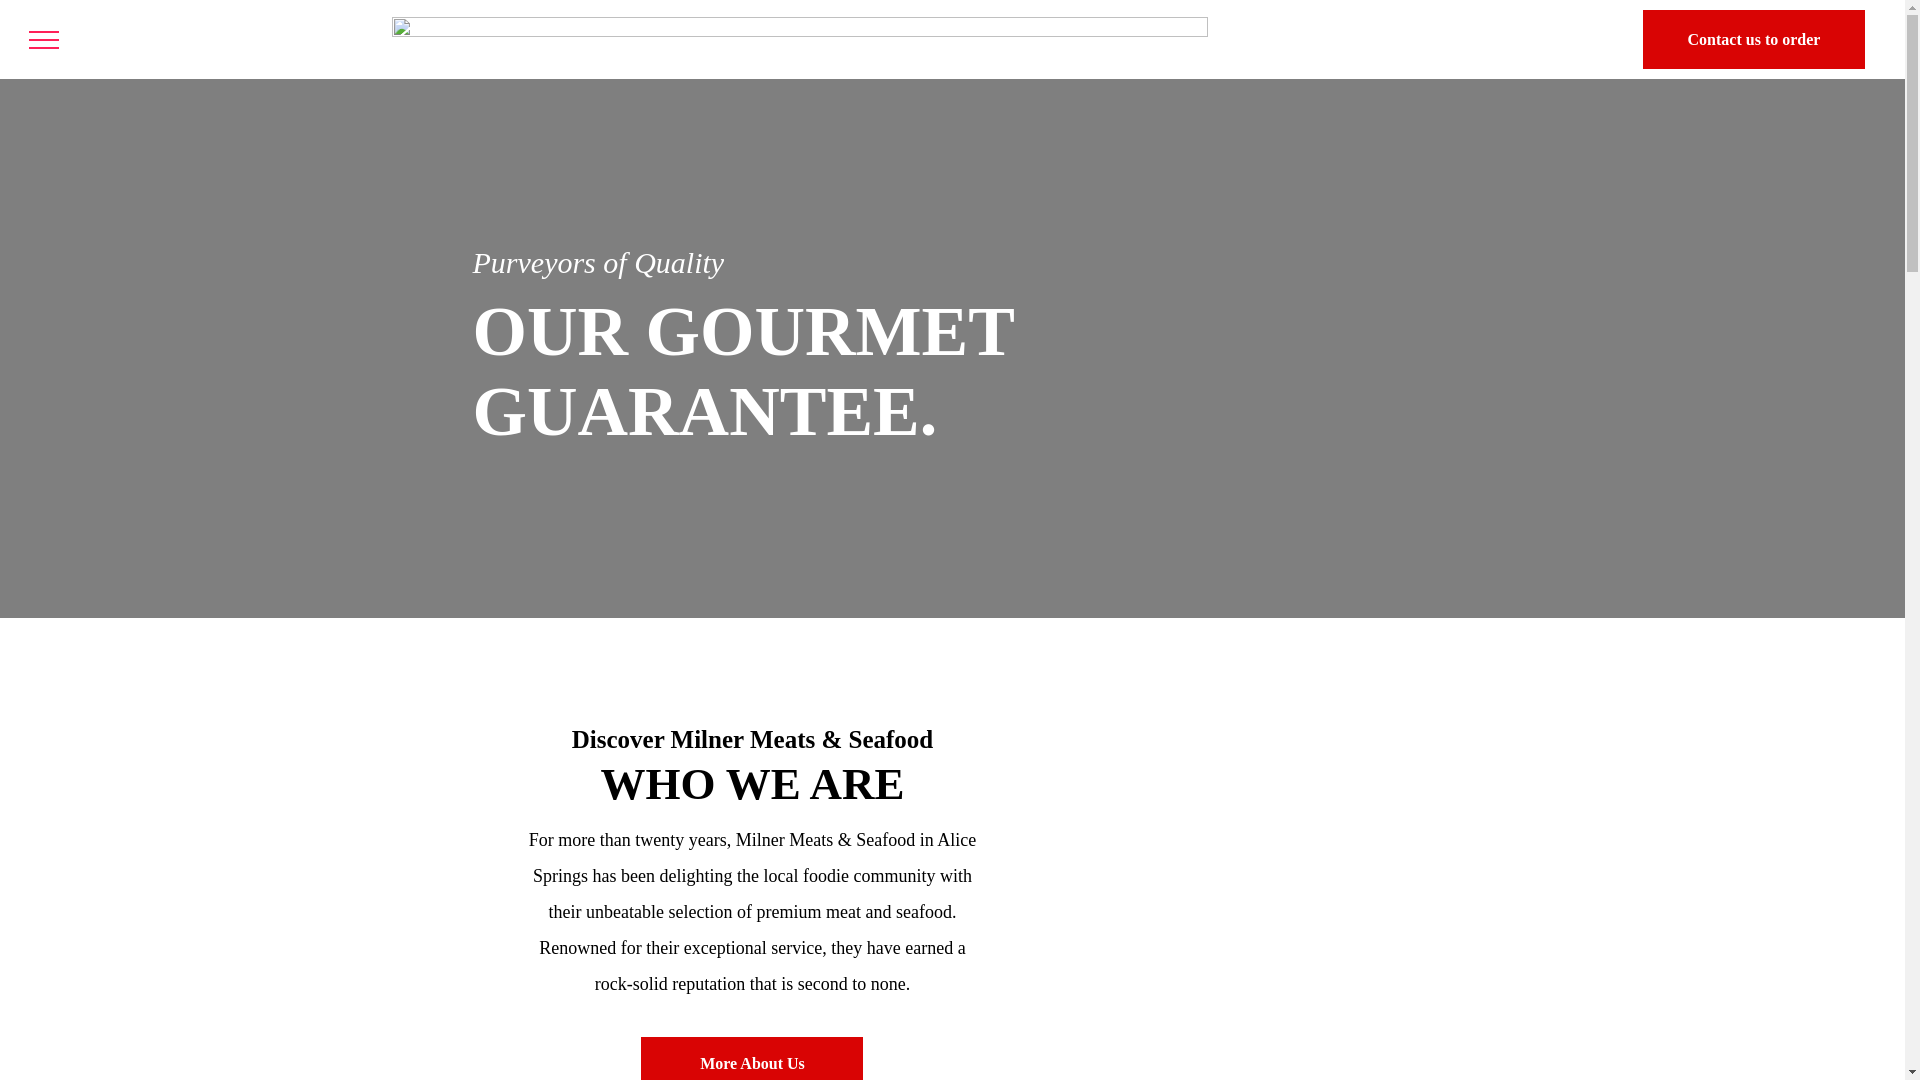 This screenshot has height=1080, width=1920. I want to click on Contact us to order, so click(1754, 40).